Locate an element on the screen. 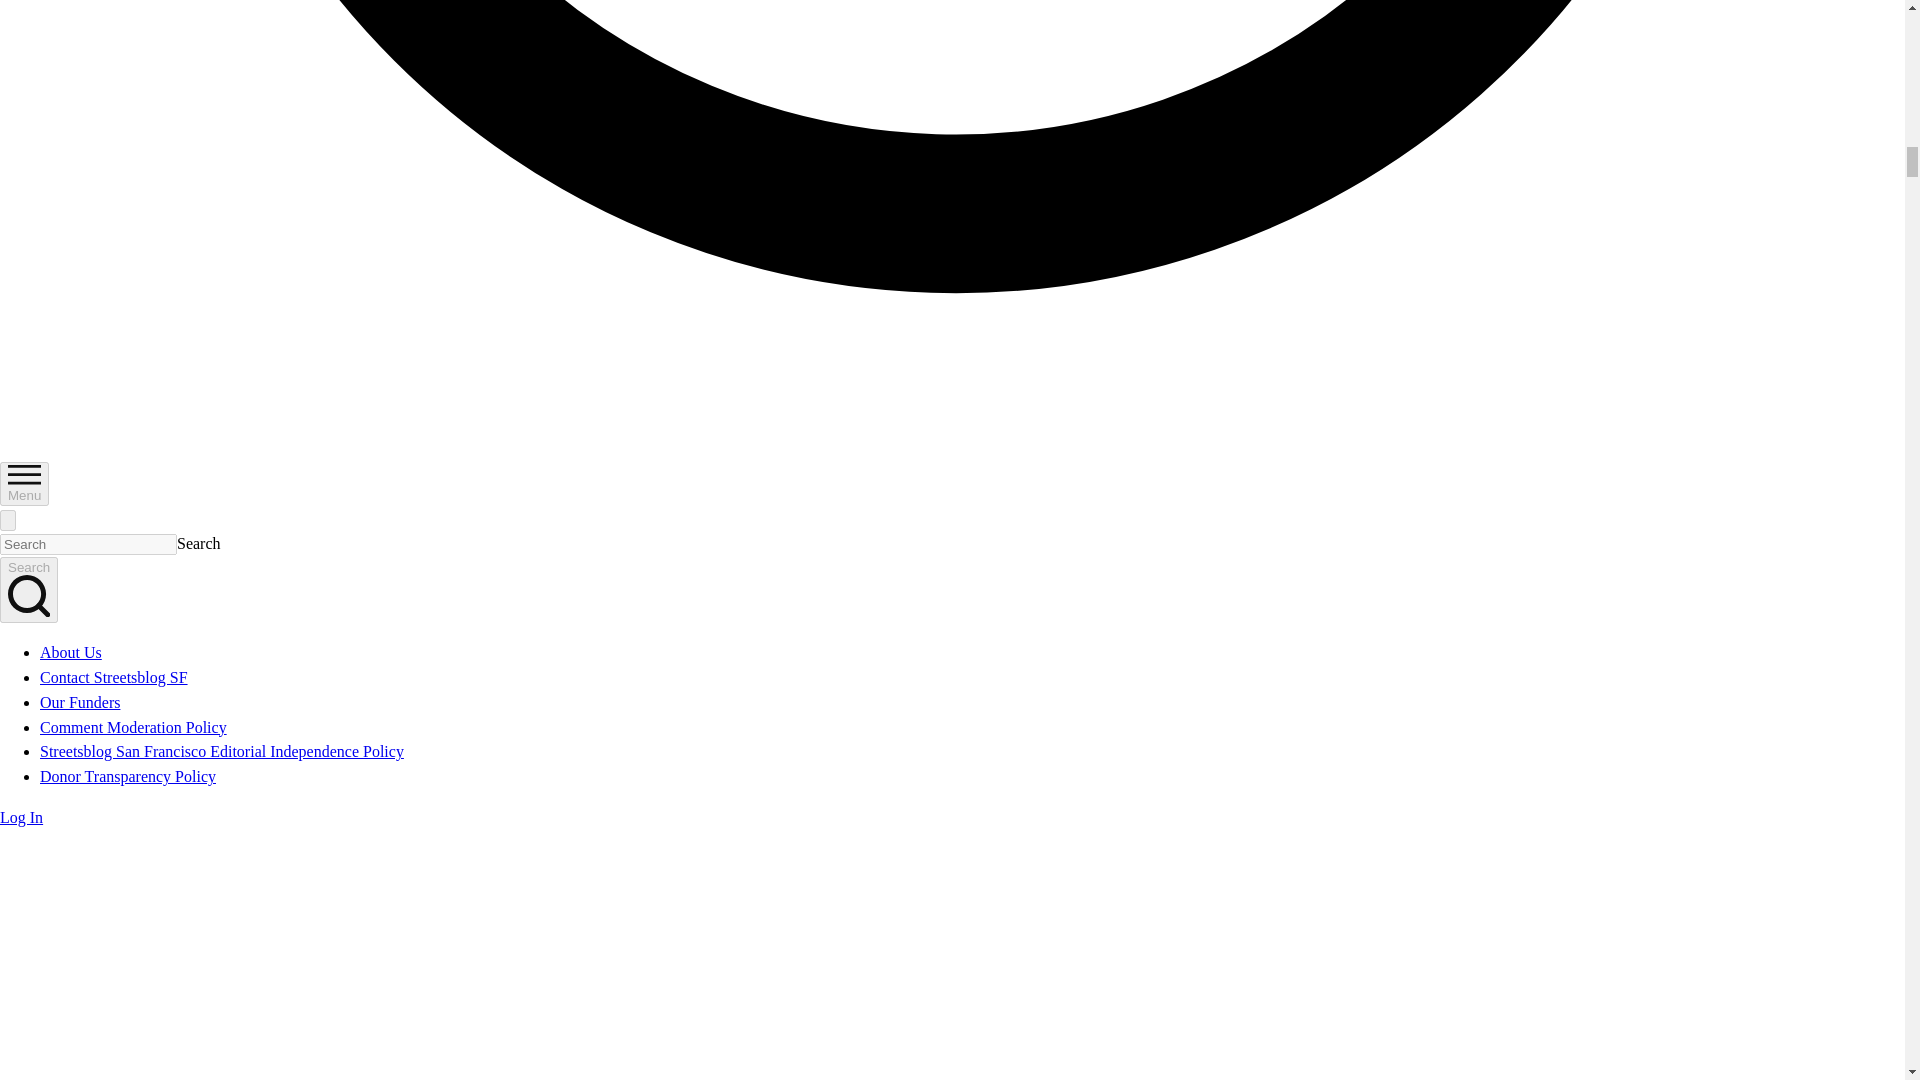 The width and height of the screenshot is (1920, 1080). Comment Moderation Policy is located at coordinates (133, 727).